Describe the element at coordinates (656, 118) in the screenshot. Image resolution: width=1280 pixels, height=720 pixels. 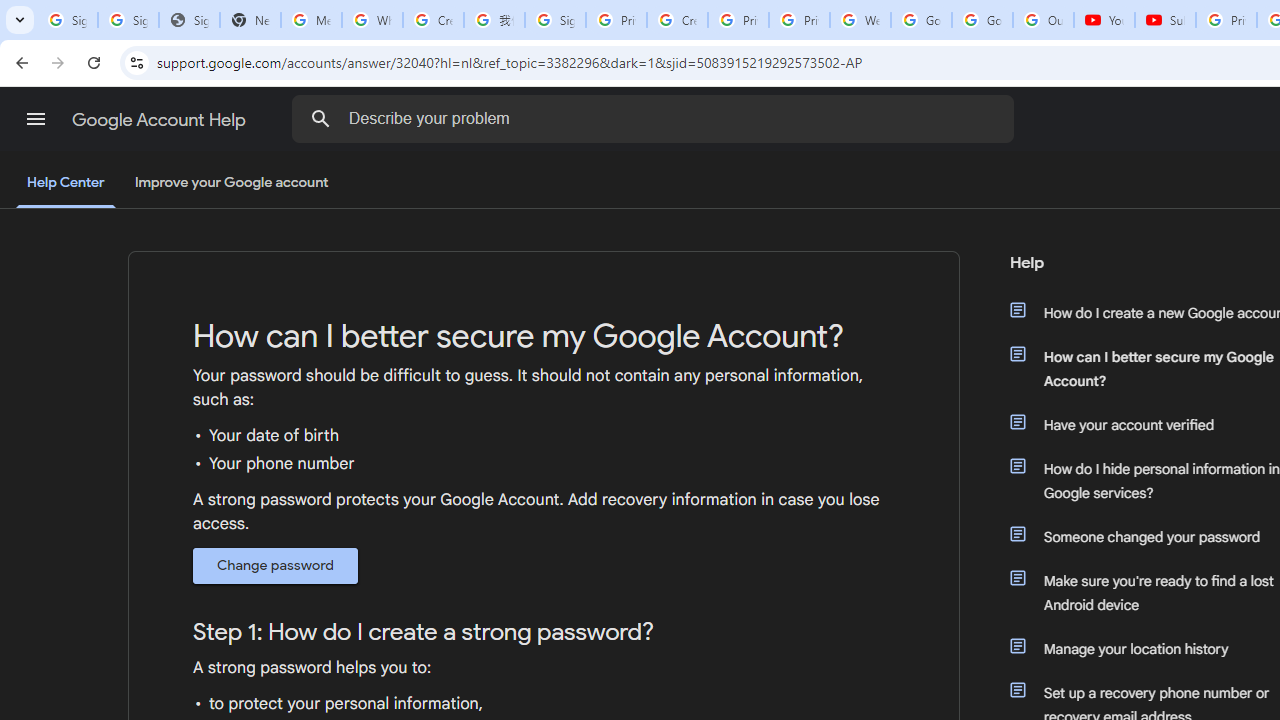
I see `Describe your problem` at that location.